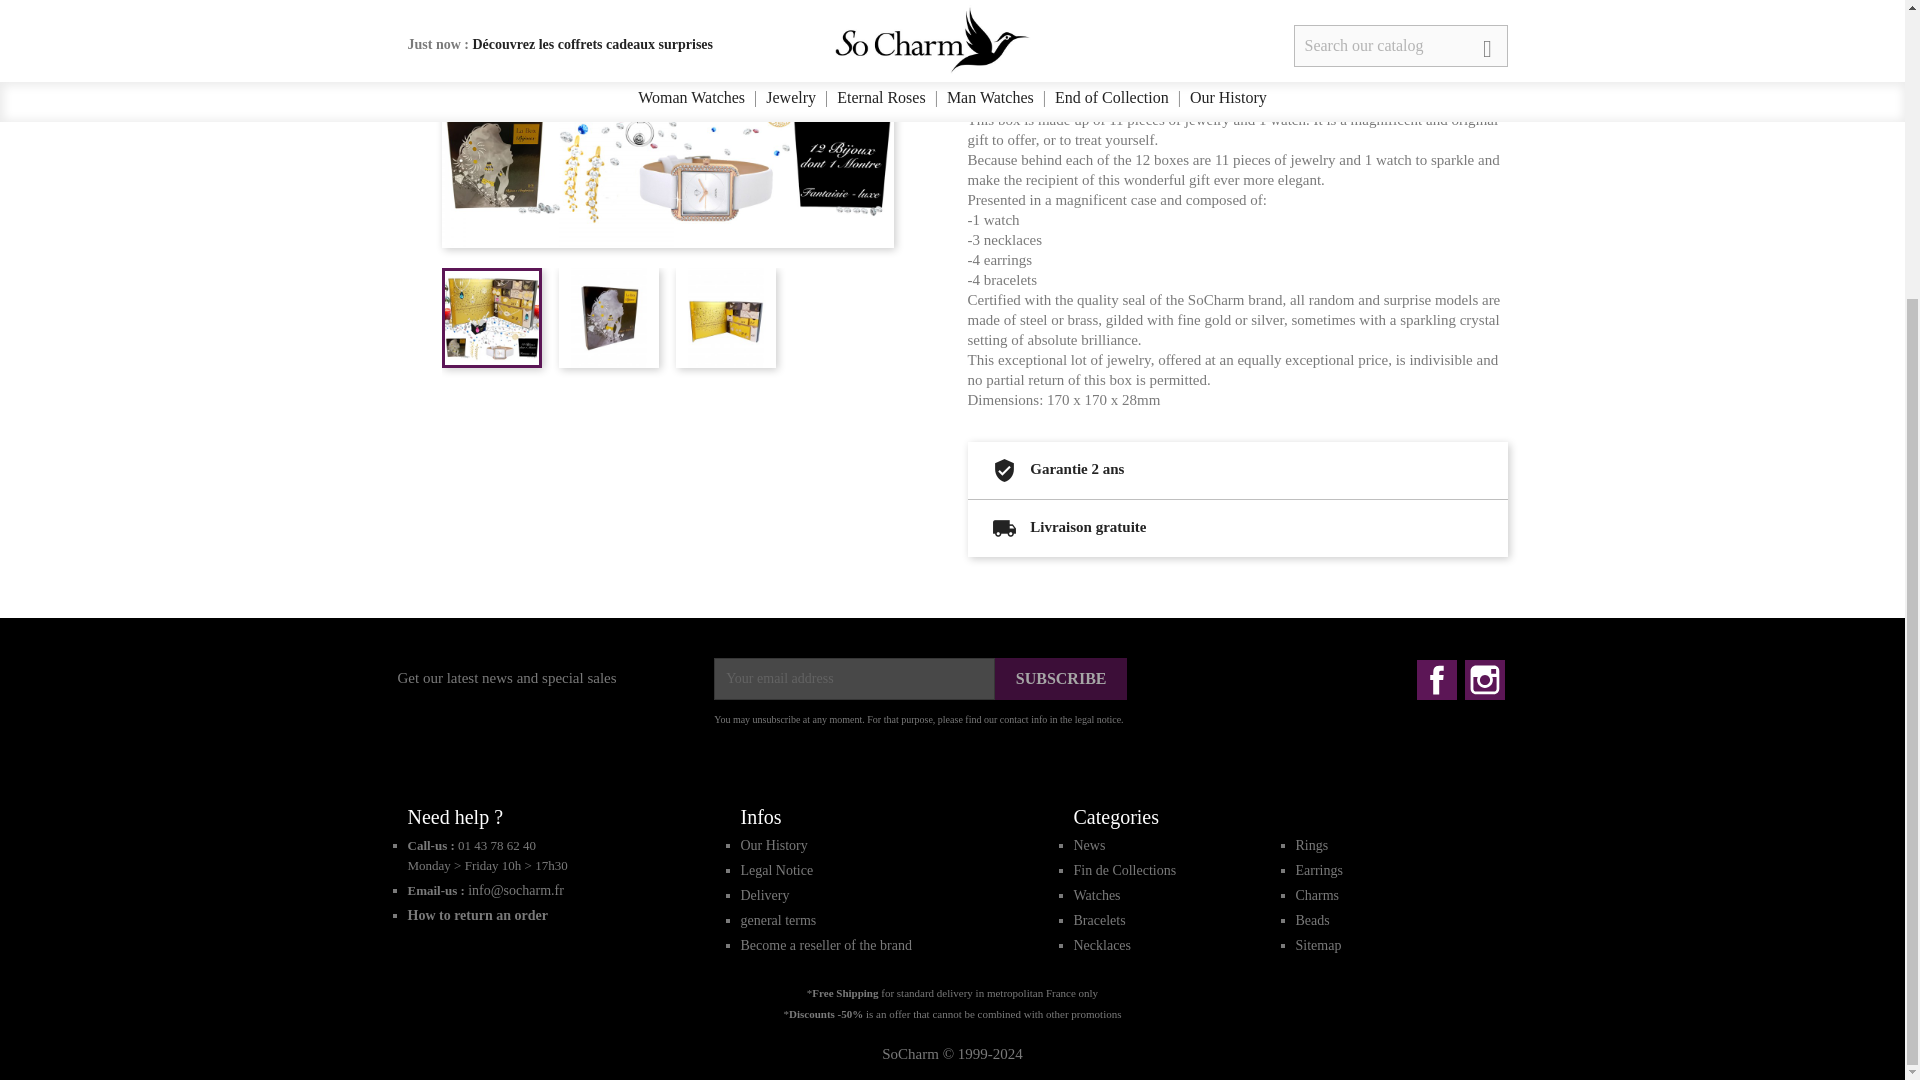  Describe the element at coordinates (1061, 678) in the screenshot. I see `Subscribe` at that location.